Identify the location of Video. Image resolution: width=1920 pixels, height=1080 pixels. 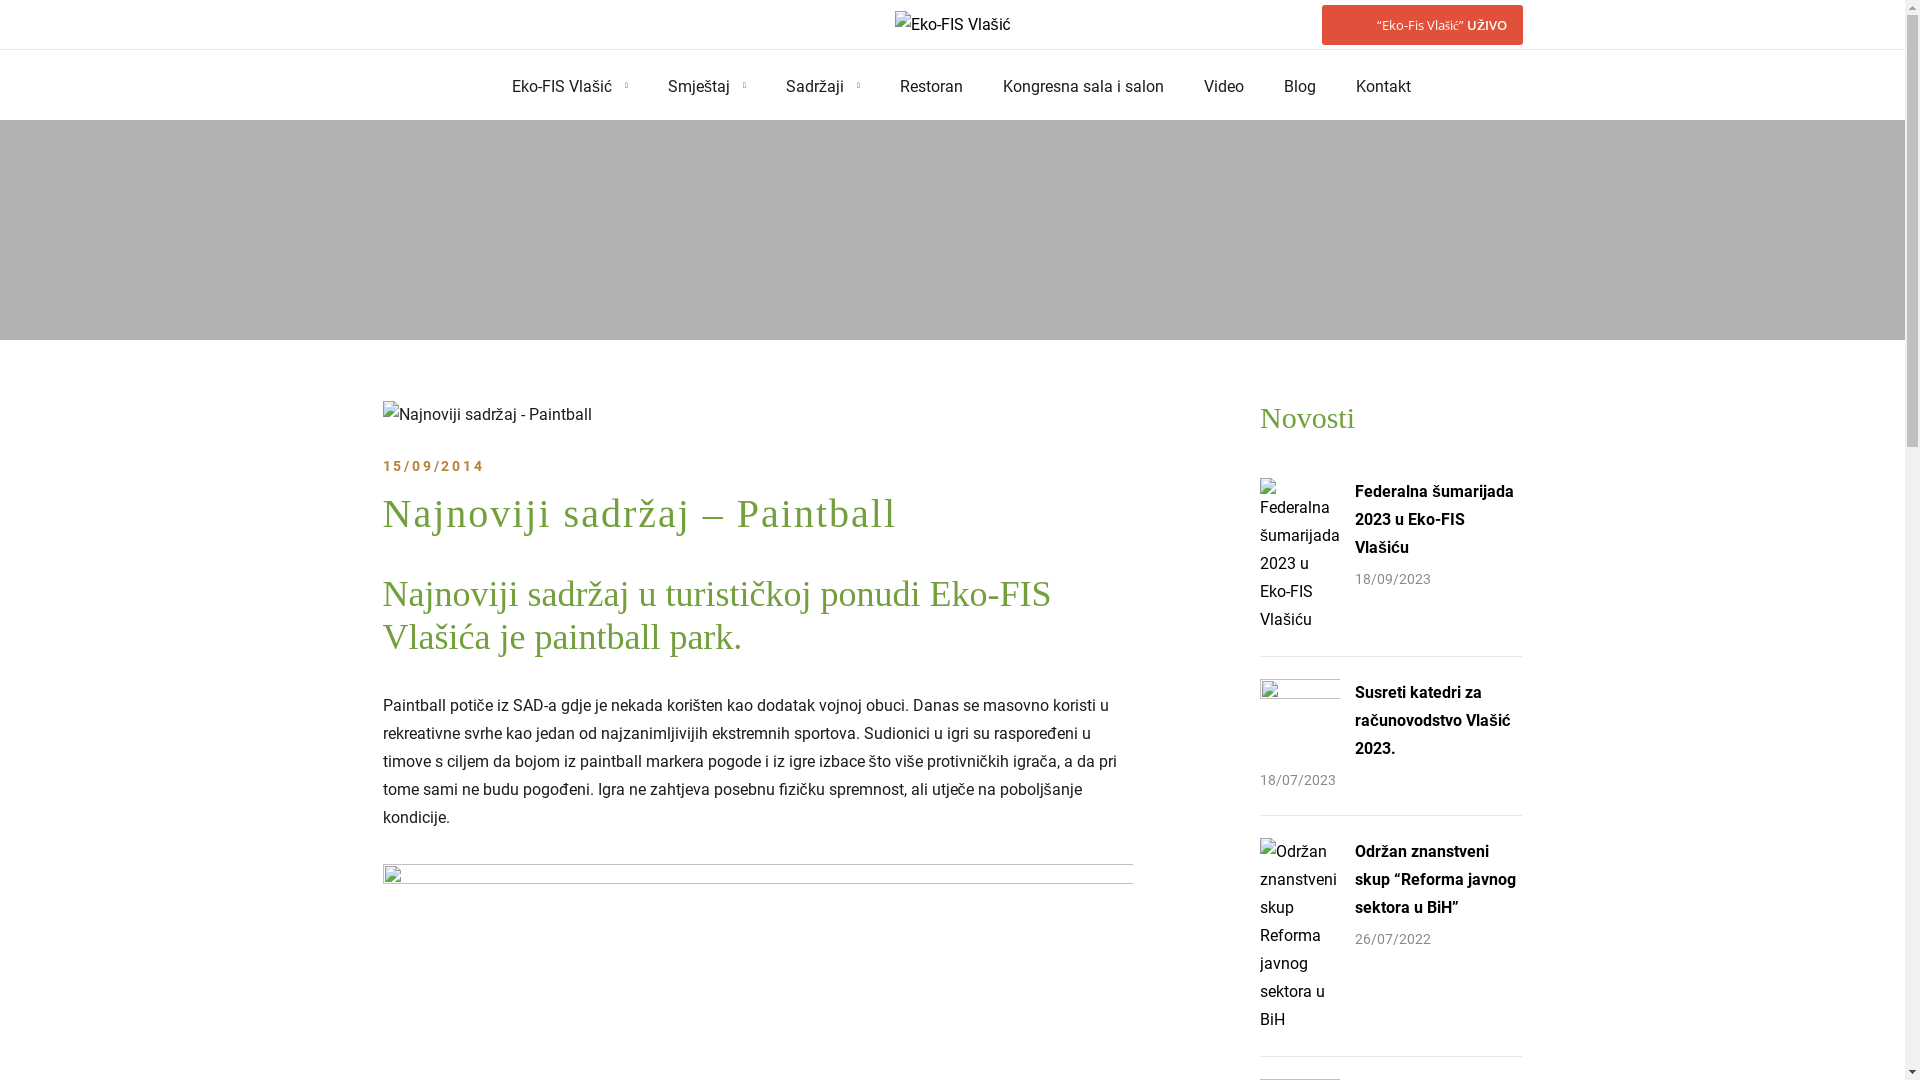
(1224, 88).